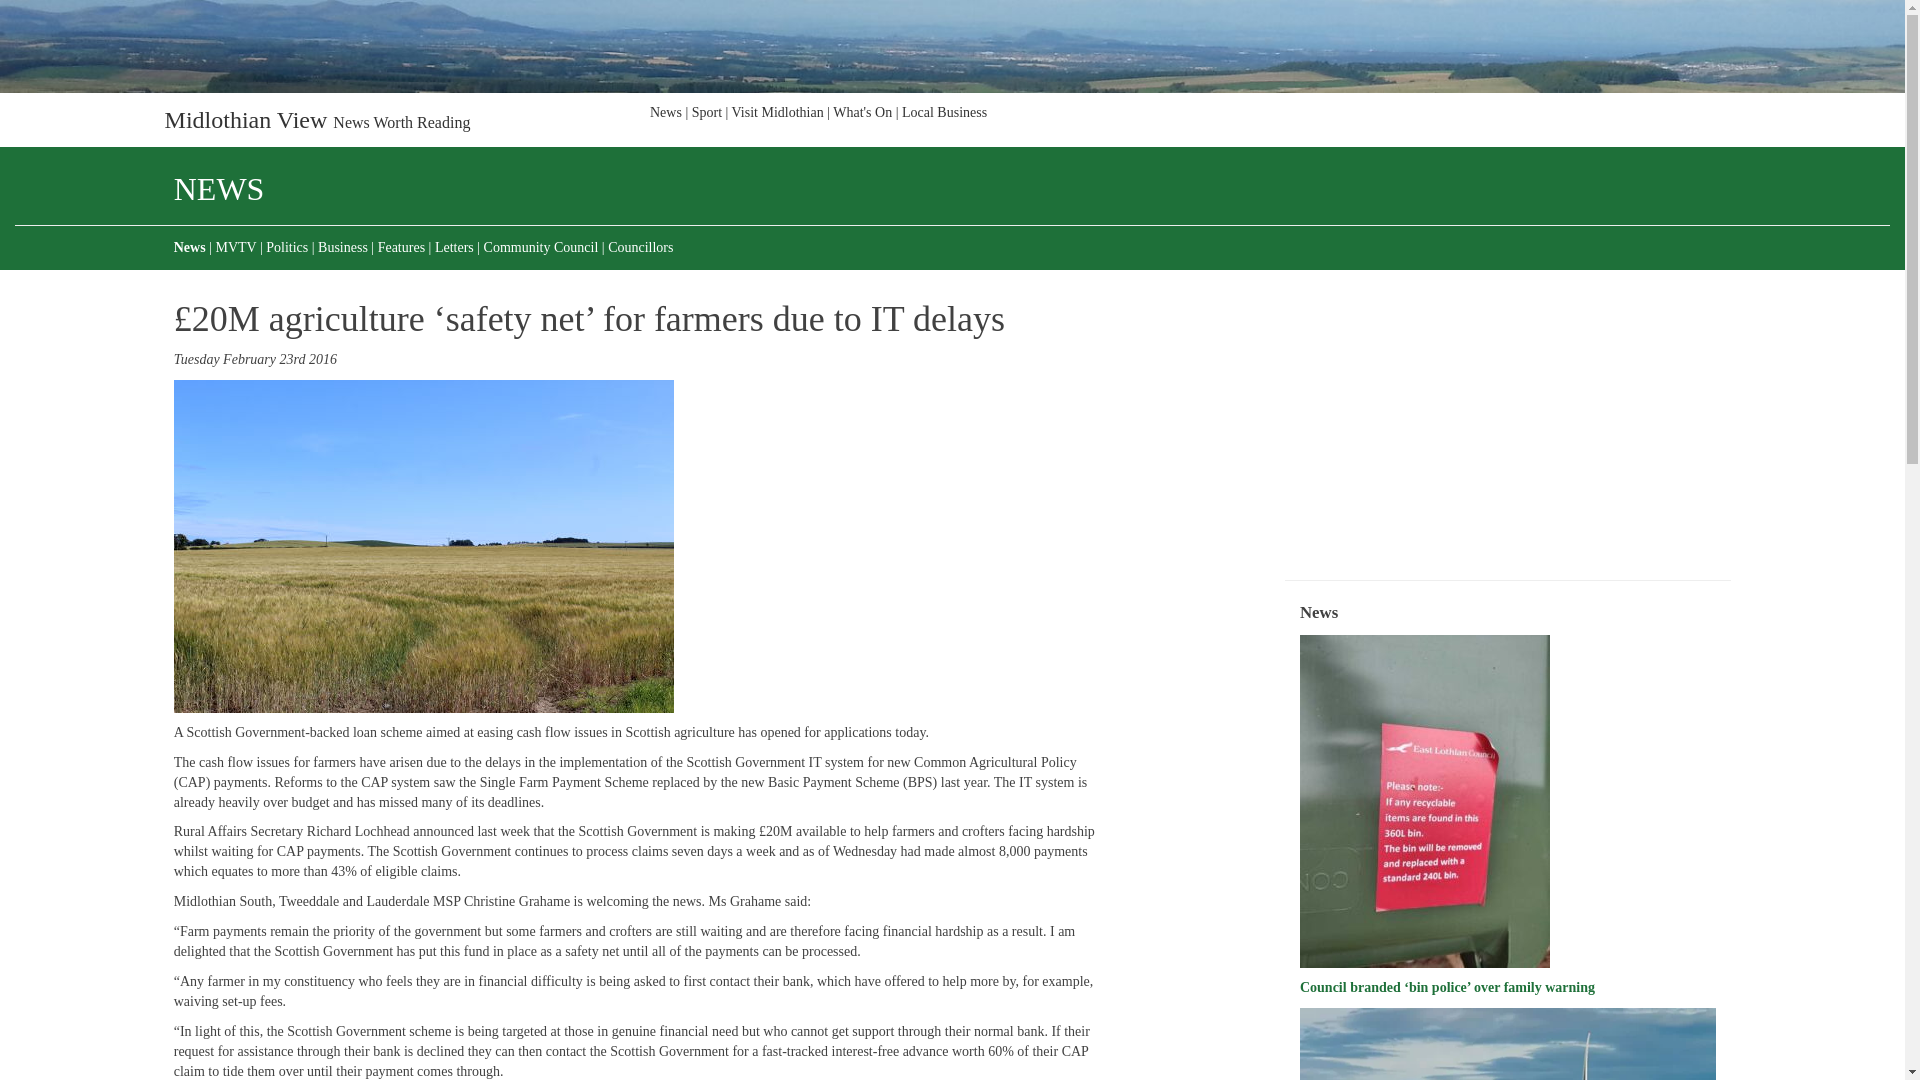 Image resolution: width=1920 pixels, height=1080 pixels. What do you see at coordinates (668, 118) in the screenshot?
I see `News` at bounding box center [668, 118].